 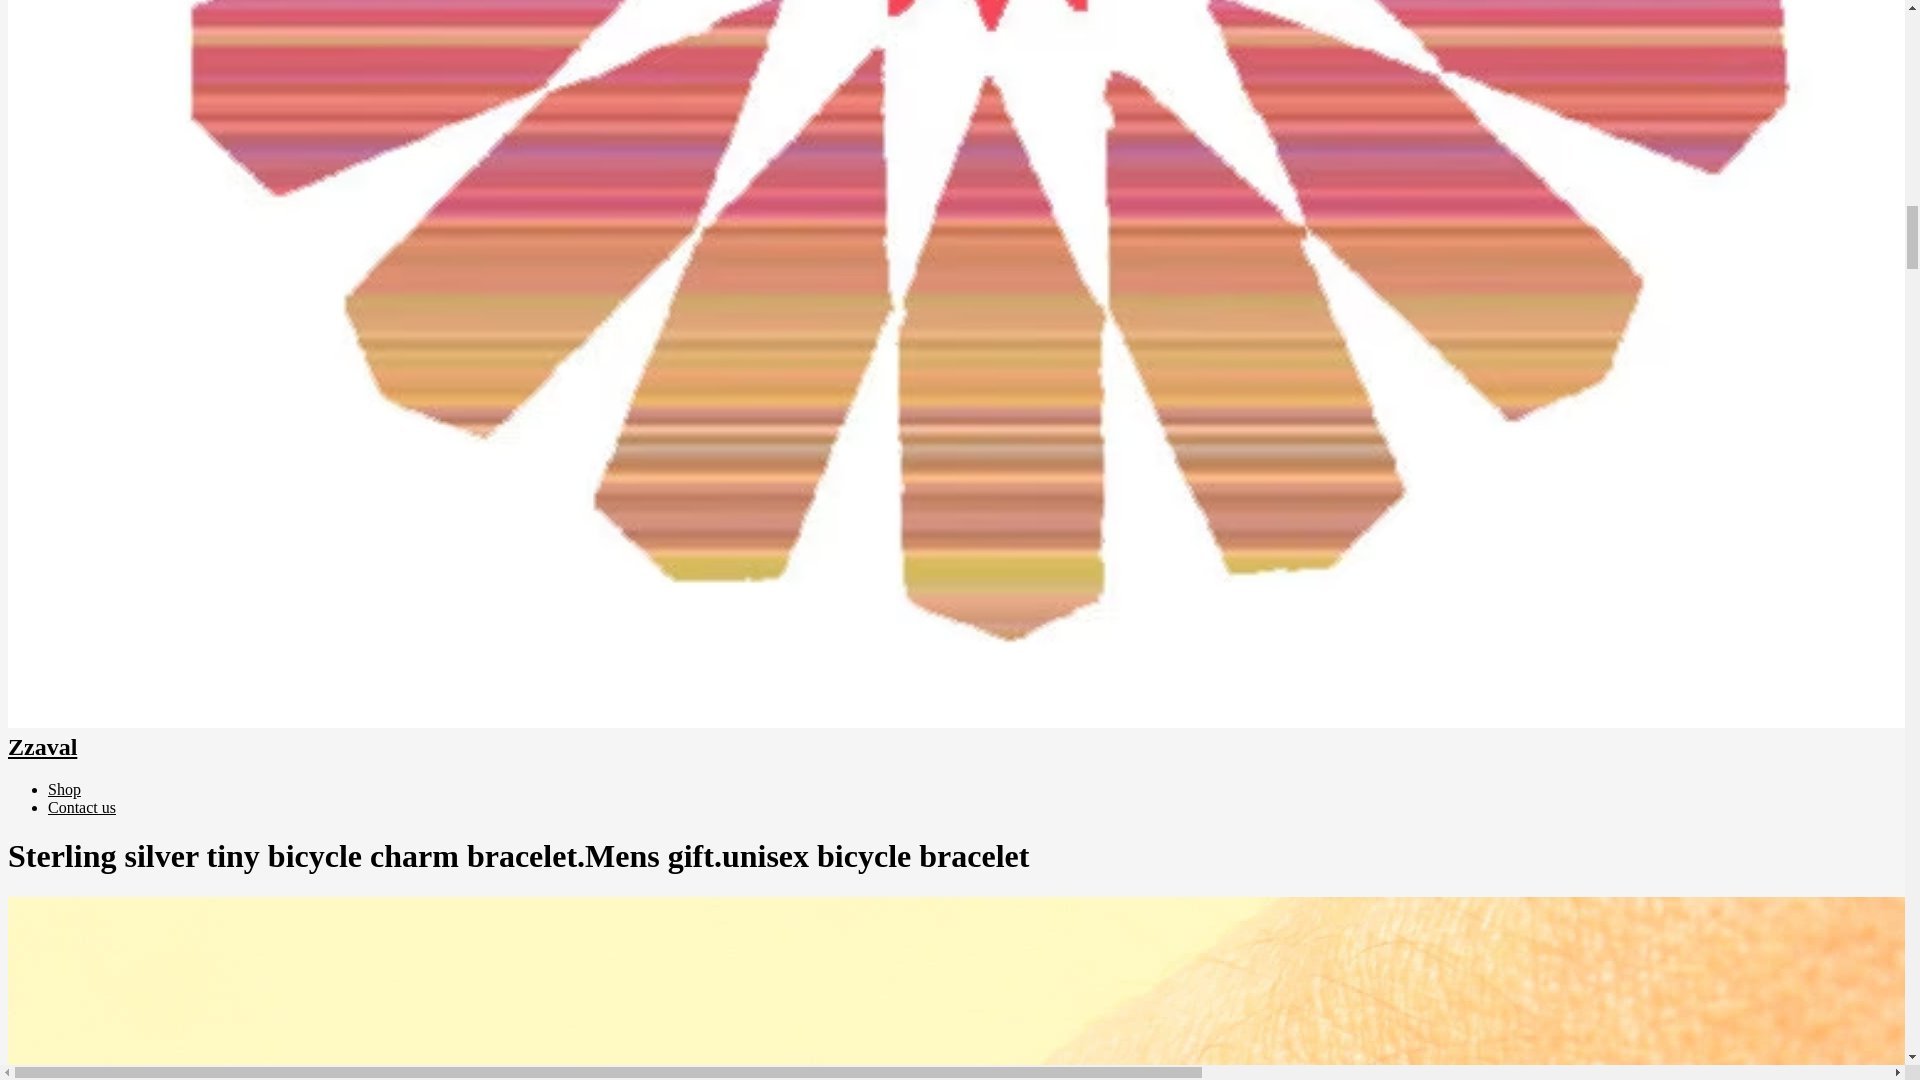 What do you see at coordinates (82, 808) in the screenshot?
I see `Contact us` at bounding box center [82, 808].